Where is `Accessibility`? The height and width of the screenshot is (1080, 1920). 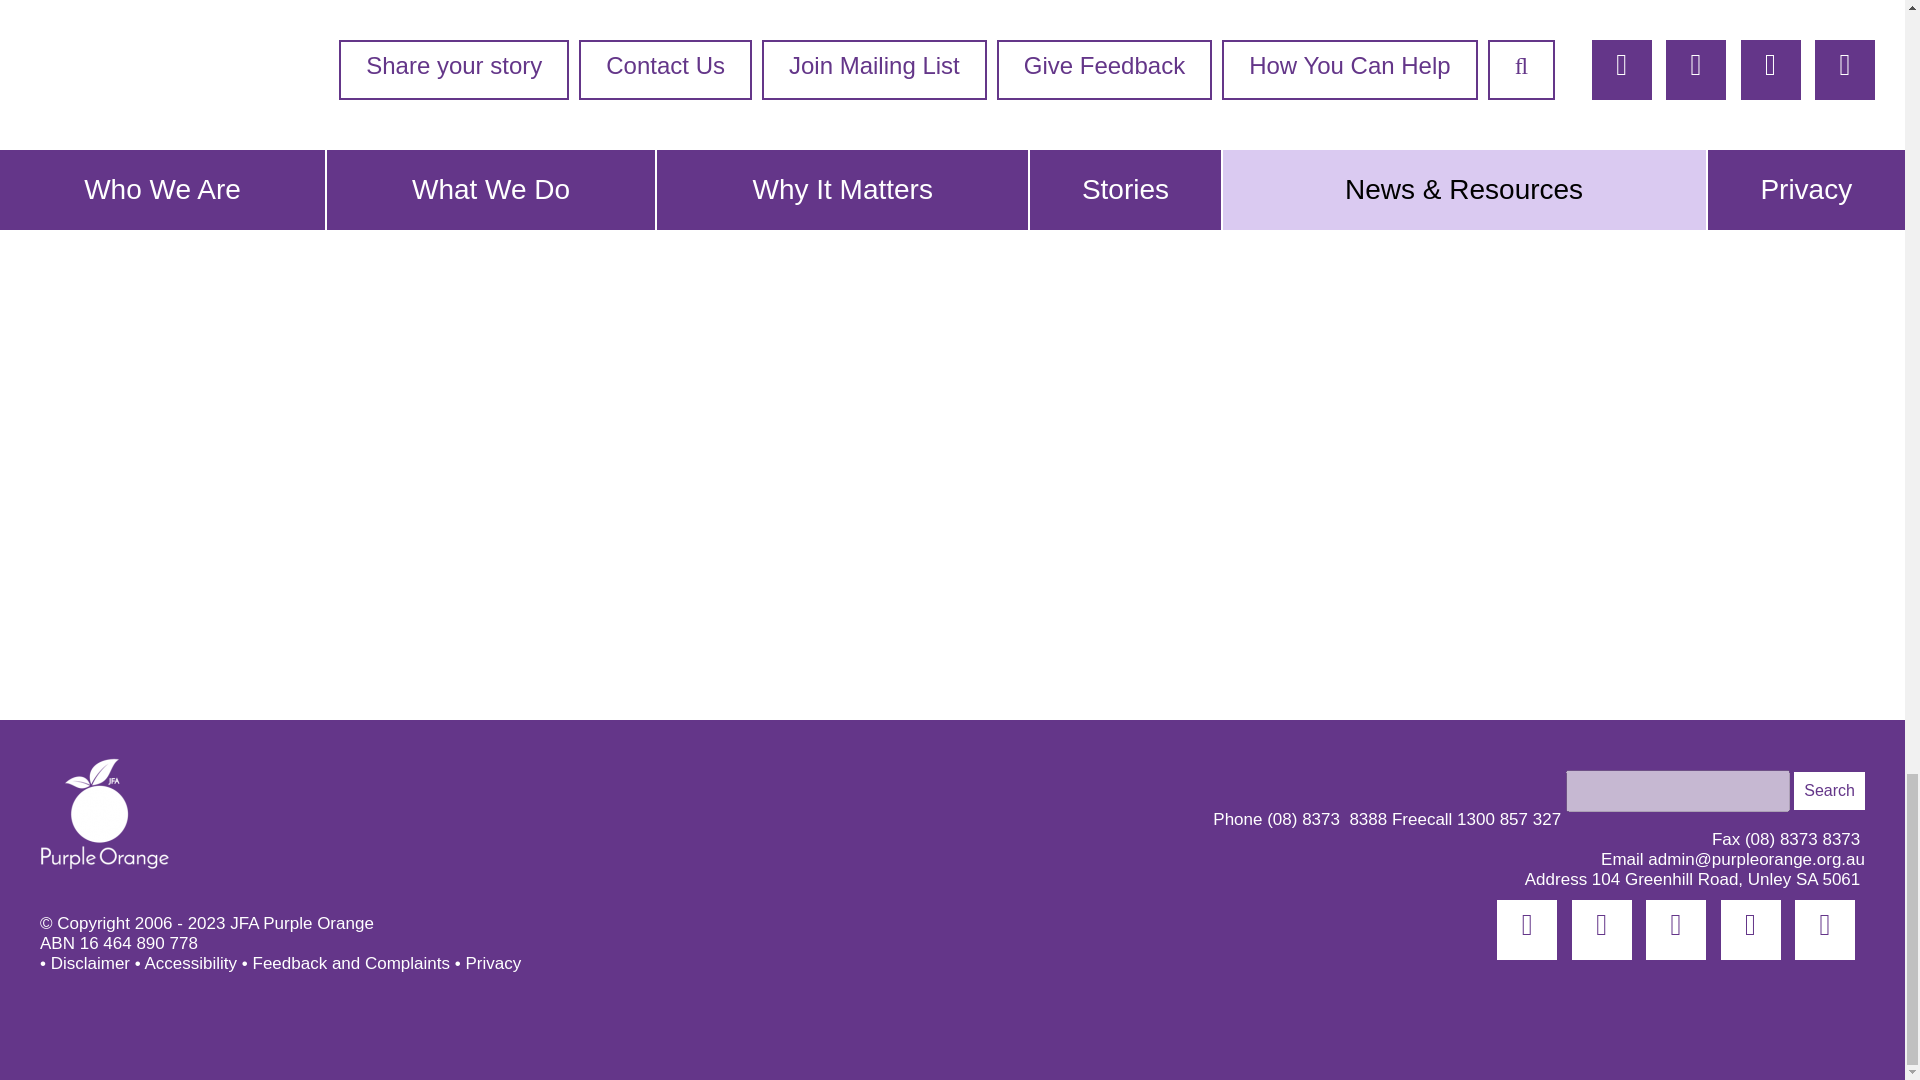 Accessibility is located at coordinates (190, 963).